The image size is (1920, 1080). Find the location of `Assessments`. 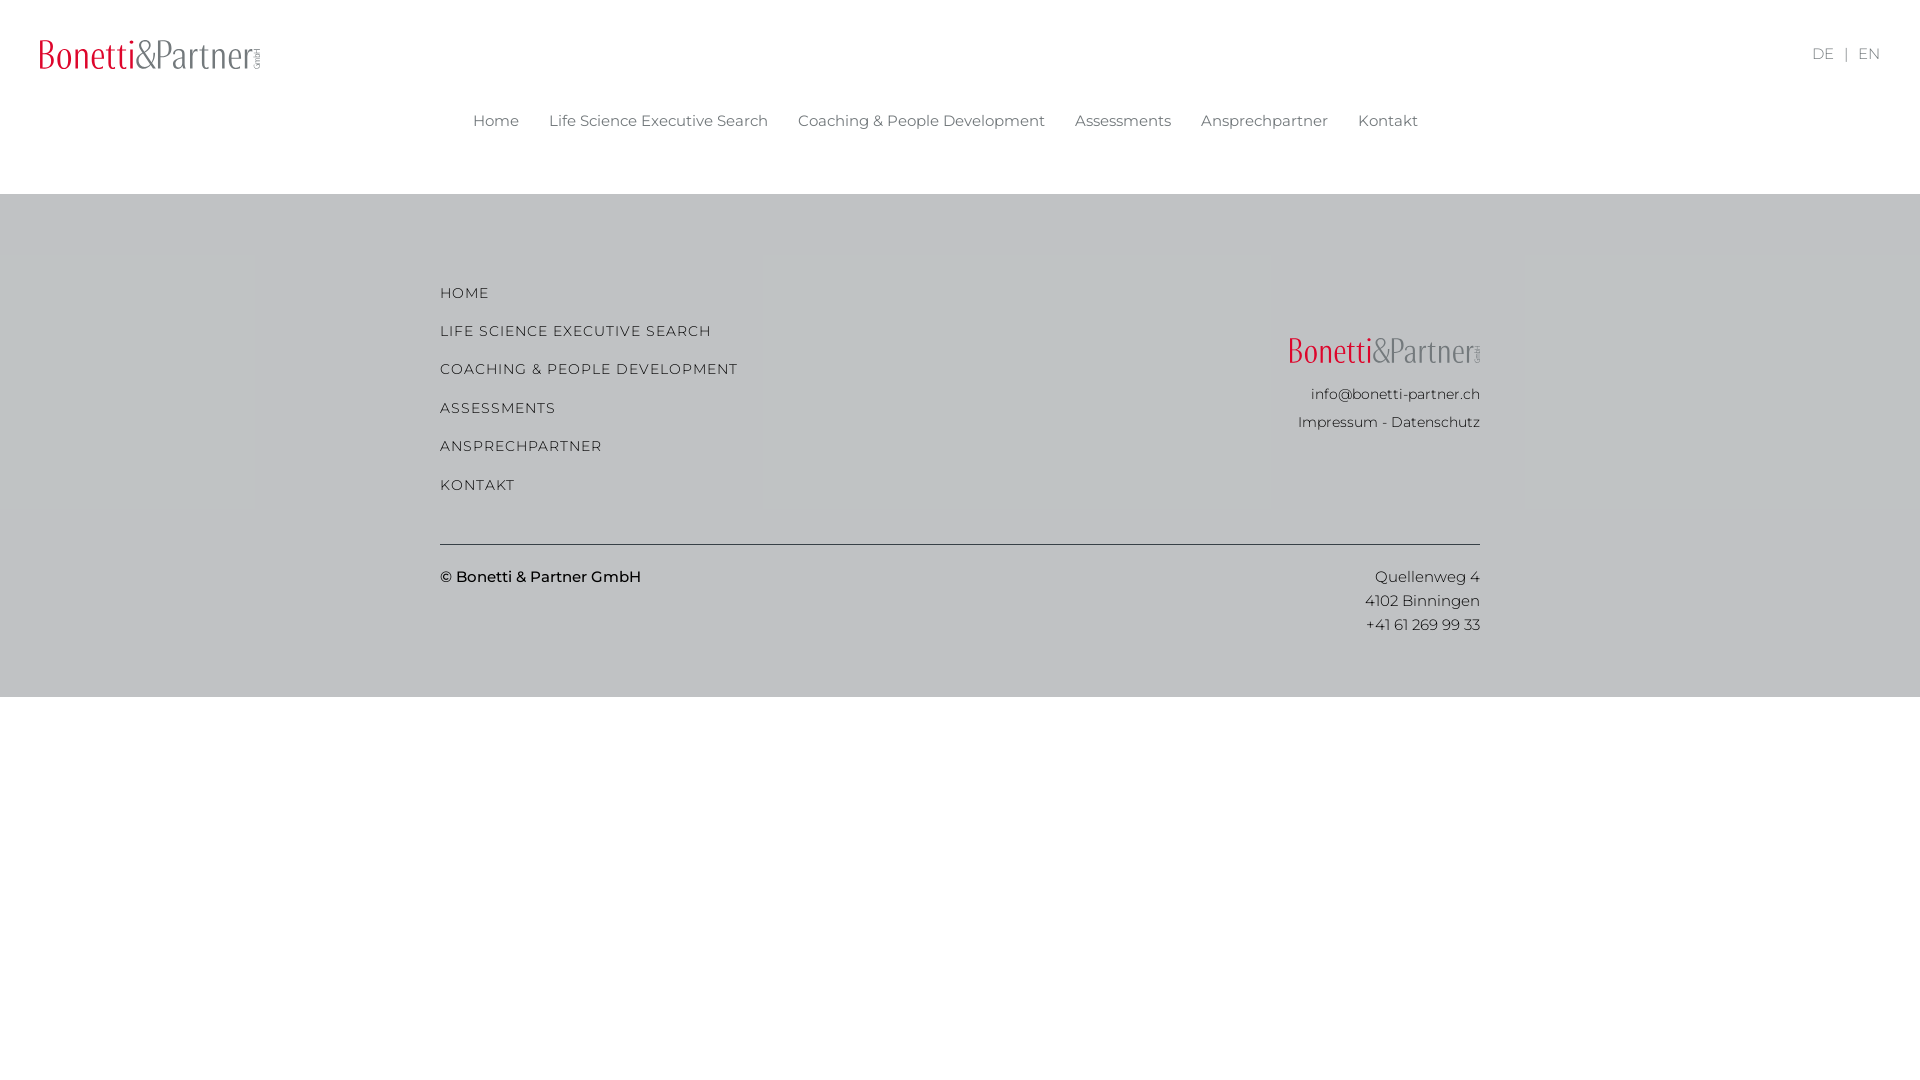

Assessments is located at coordinates (1122, 121).